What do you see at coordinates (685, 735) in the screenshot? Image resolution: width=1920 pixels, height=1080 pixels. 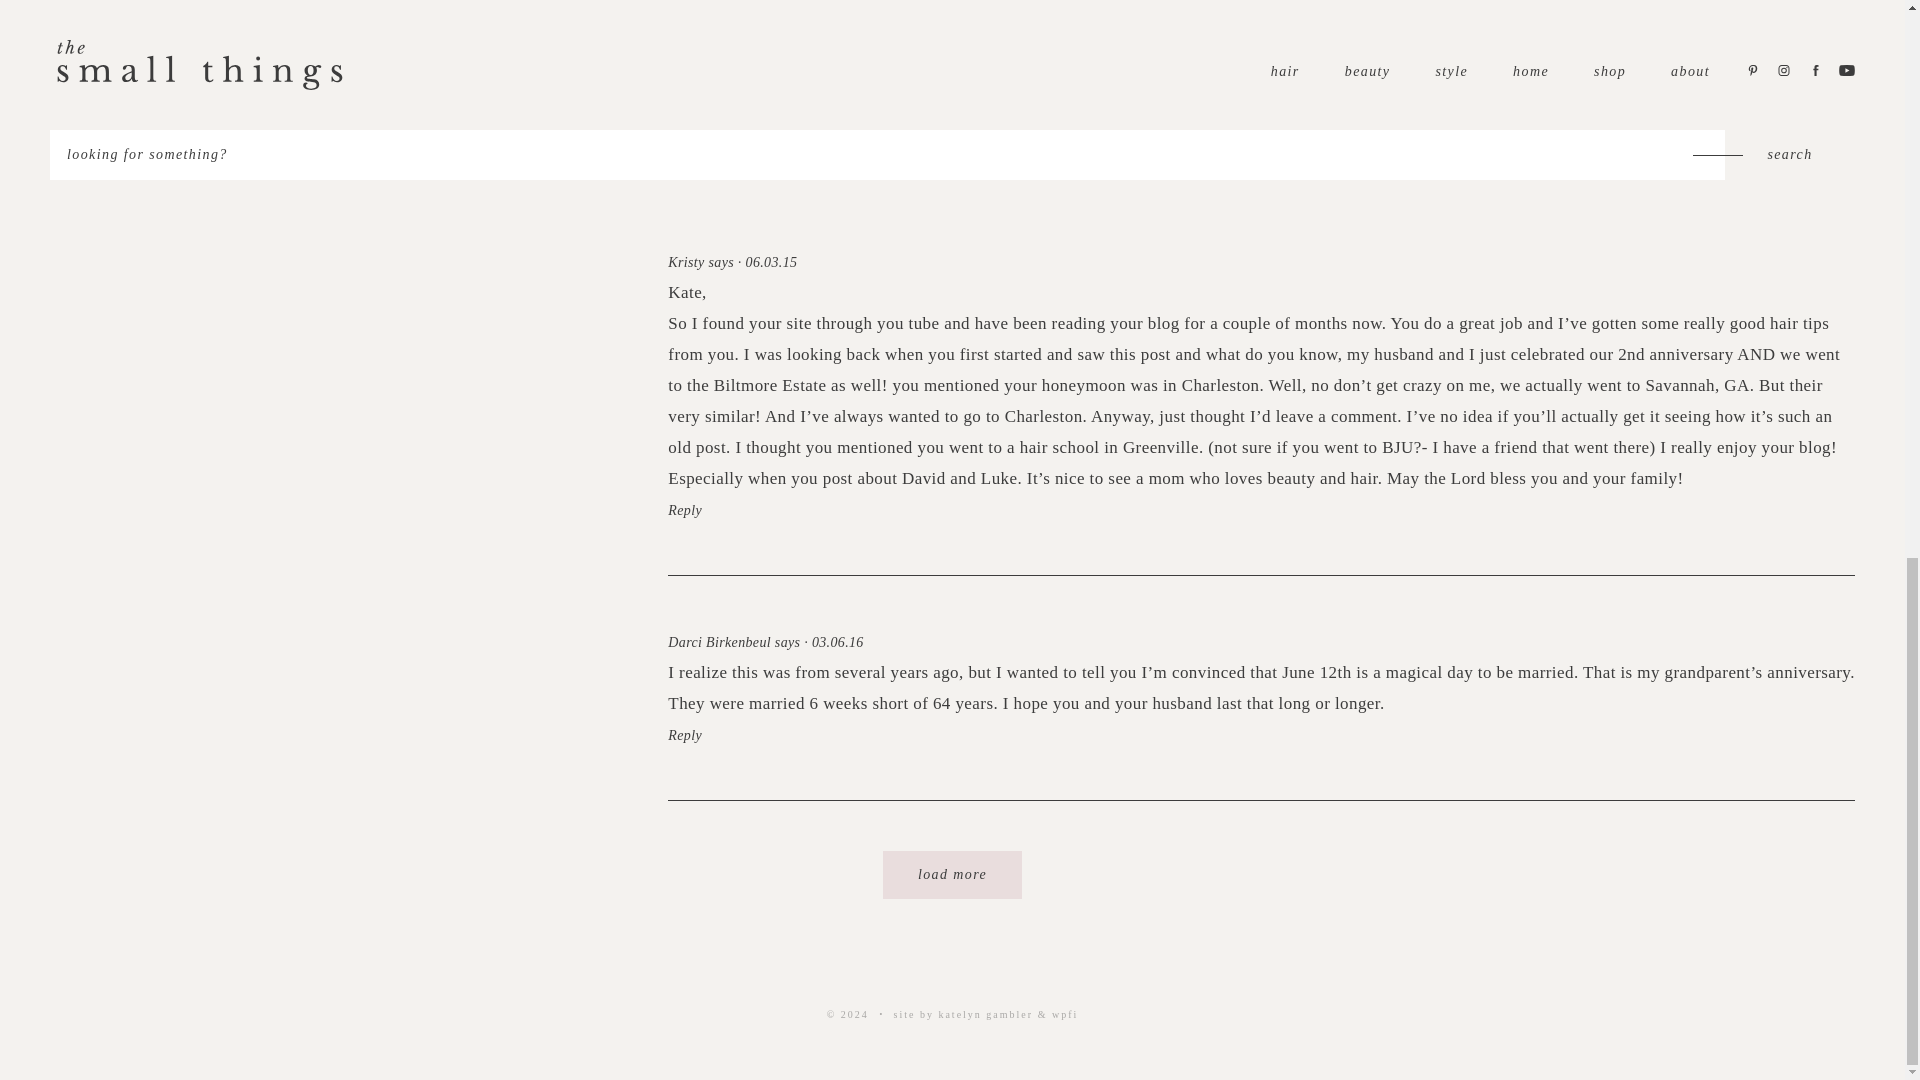 I see `Reply` at bounding box center [685, 735].